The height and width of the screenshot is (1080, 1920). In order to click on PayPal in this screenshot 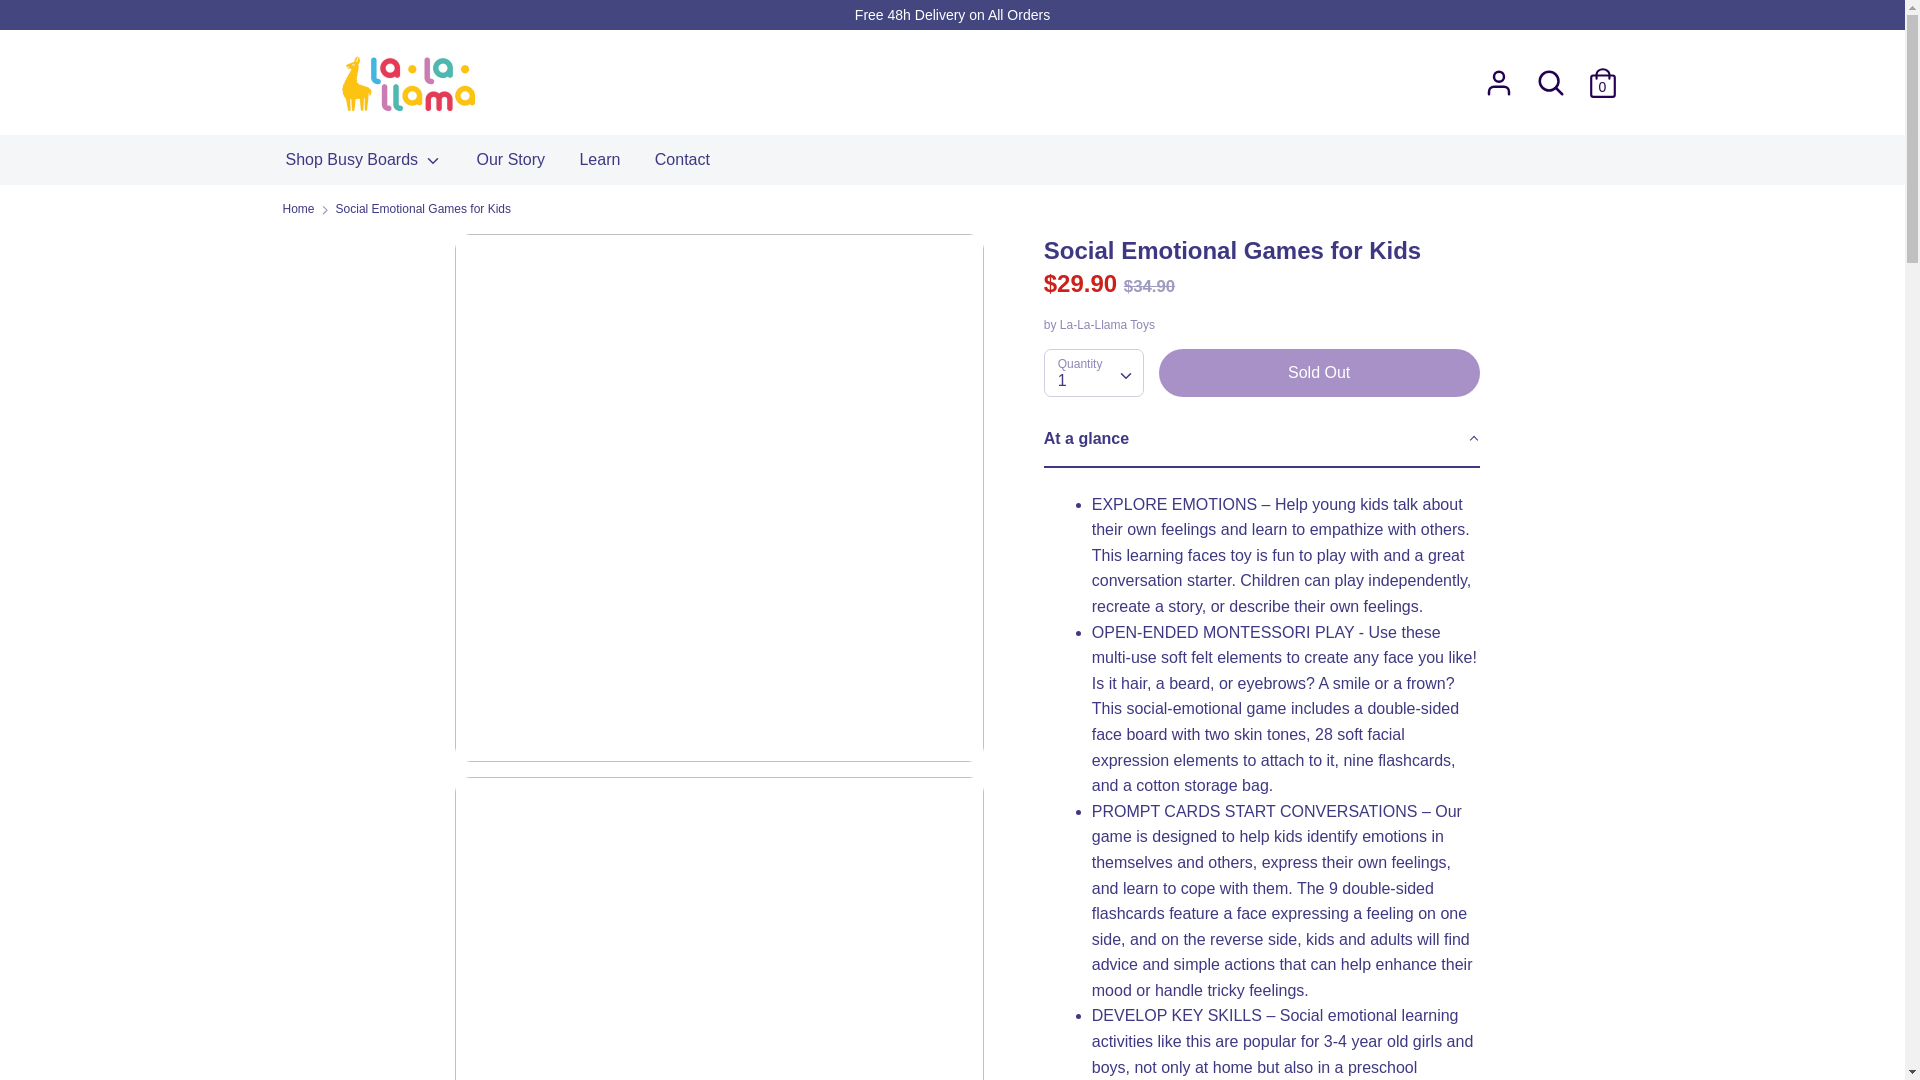, I will do `click(1512, 1015)`.